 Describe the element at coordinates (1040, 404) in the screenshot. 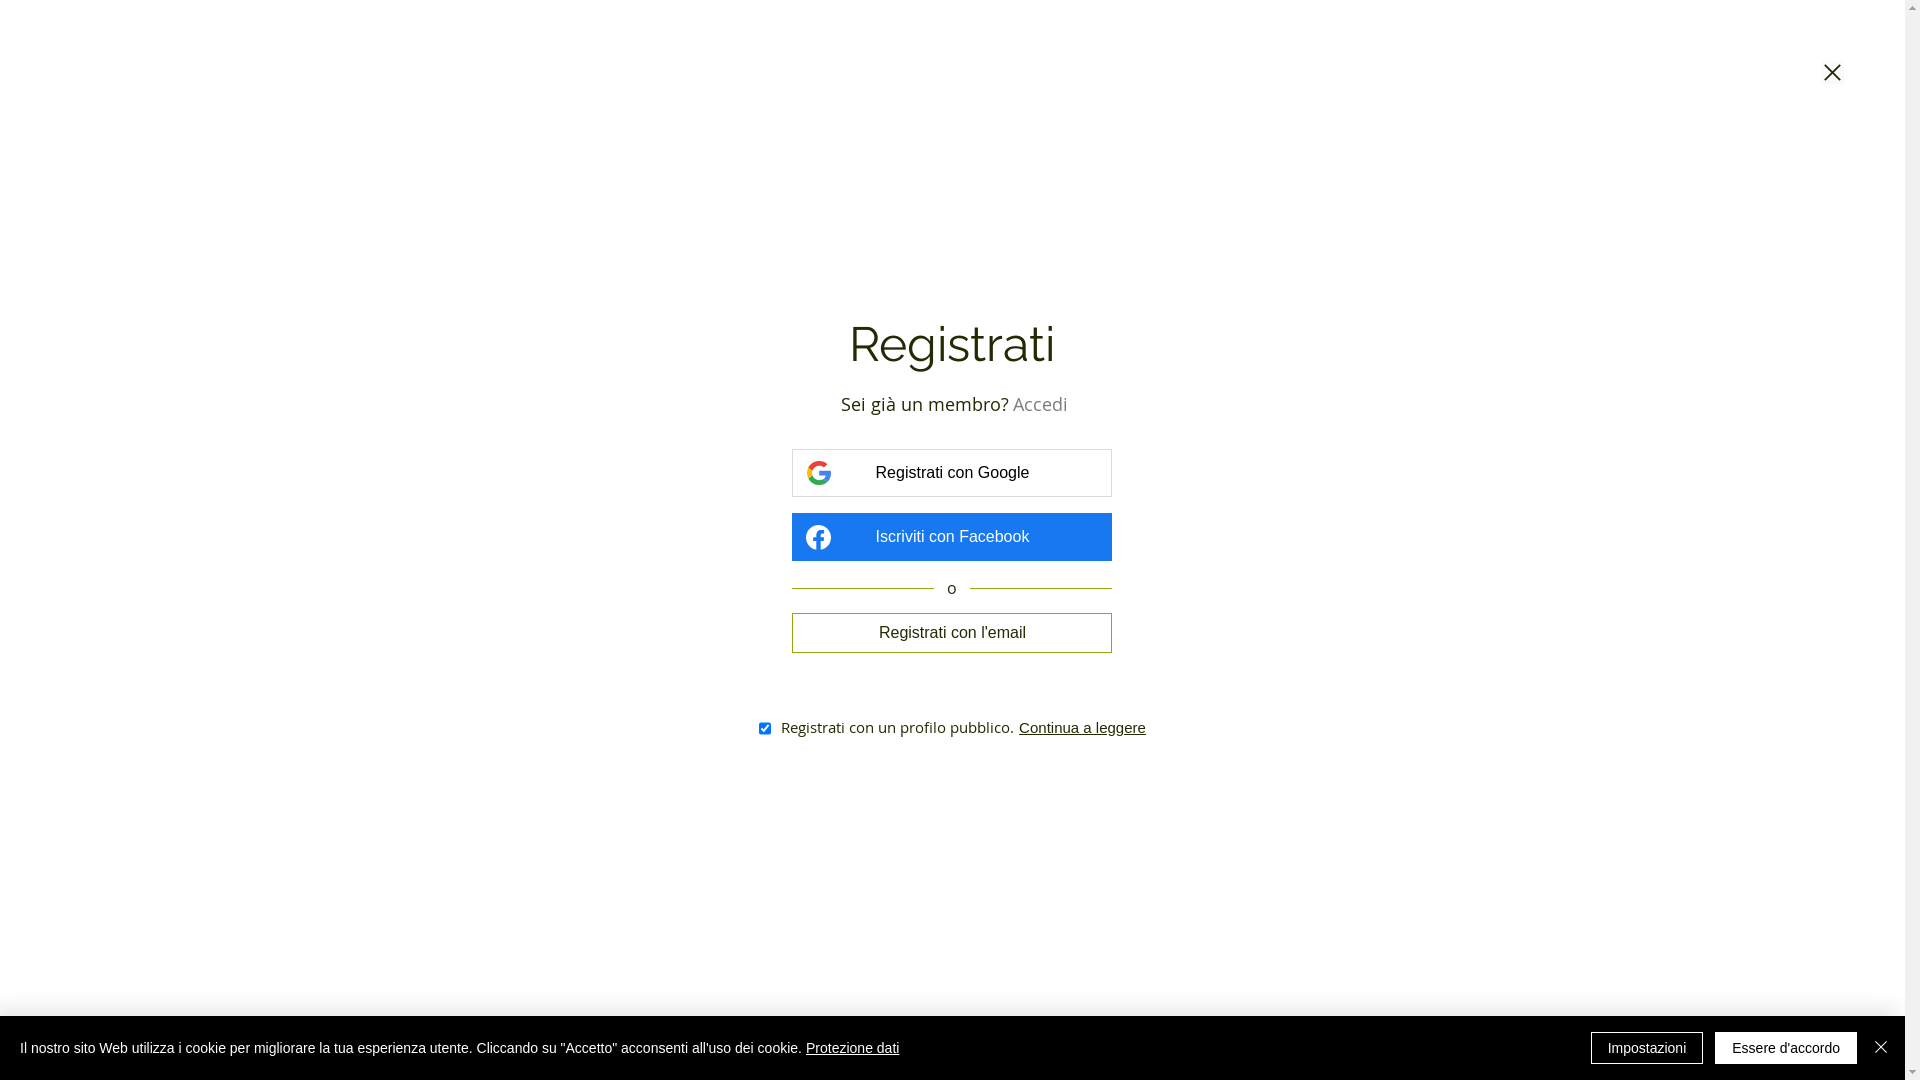

I see `Accedi` at that location.